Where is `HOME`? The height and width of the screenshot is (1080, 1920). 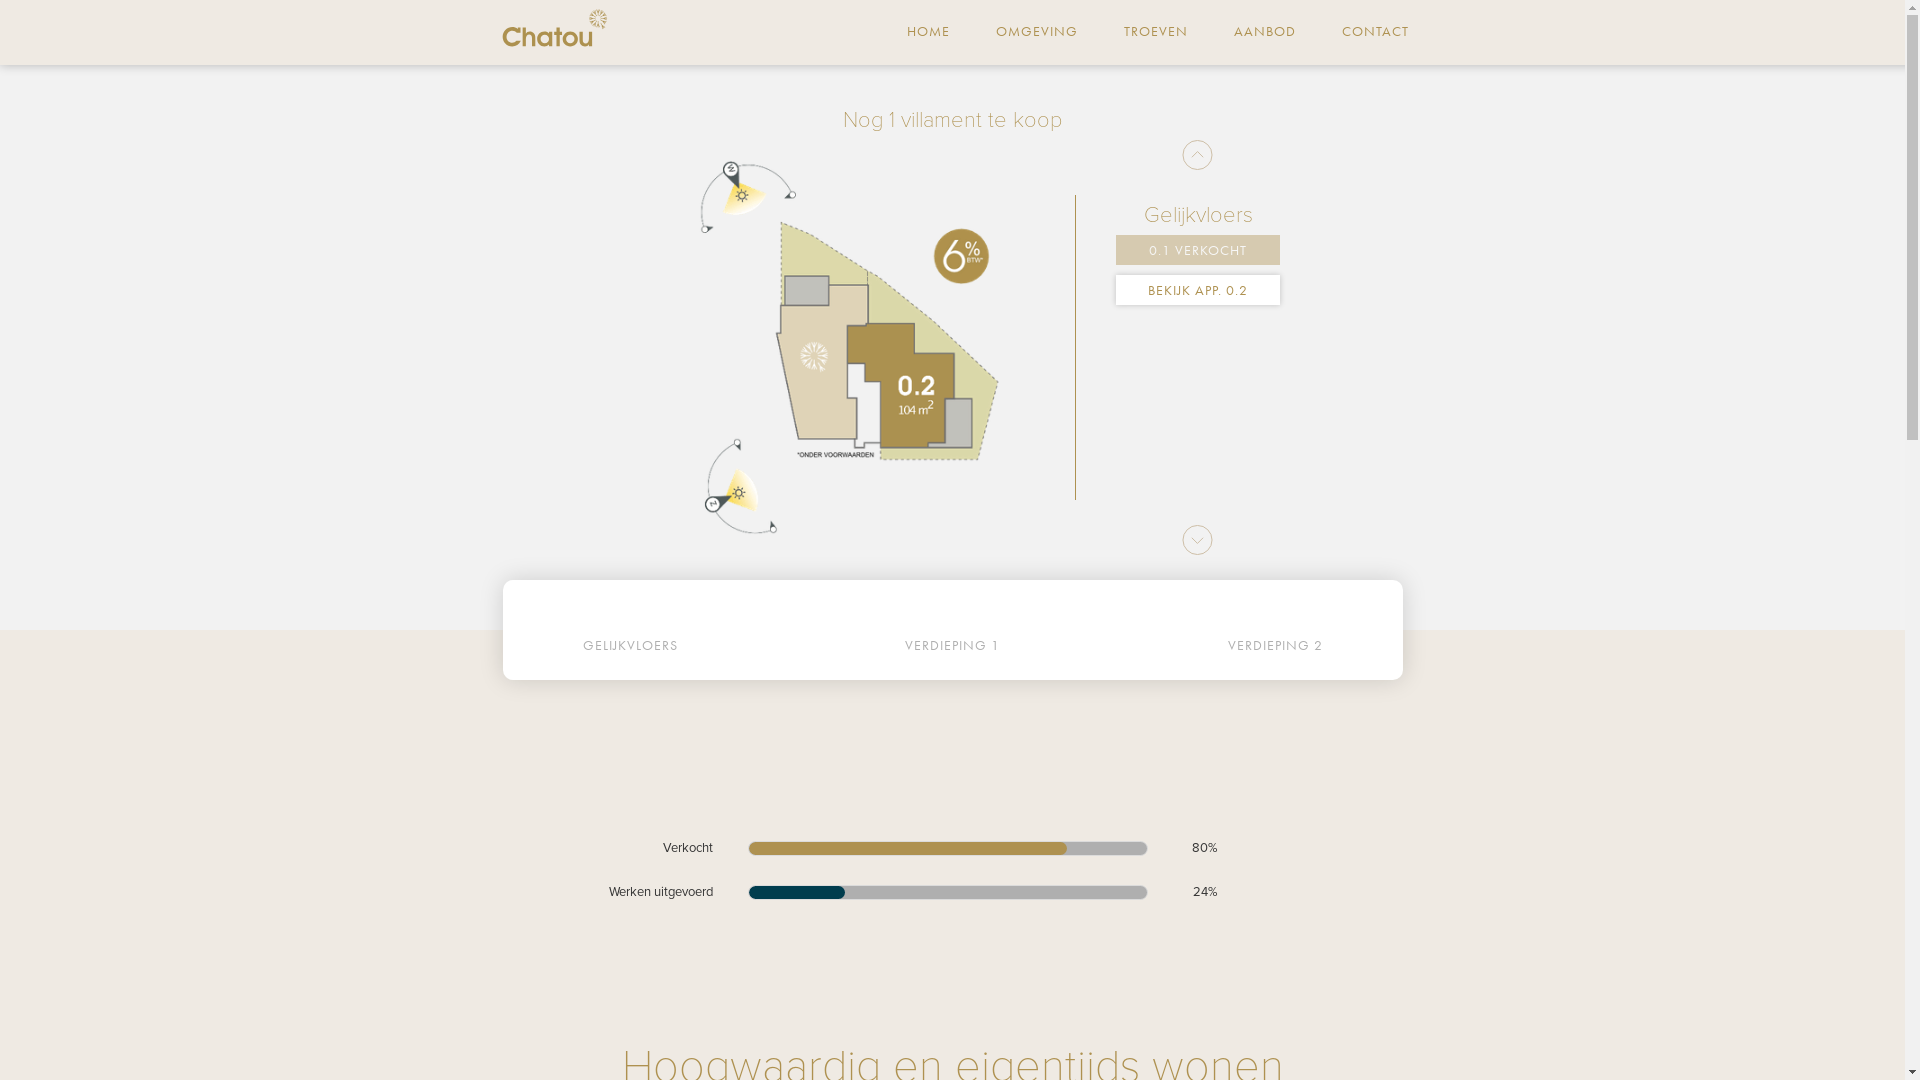 HOME is located at coordinates (928, 31).